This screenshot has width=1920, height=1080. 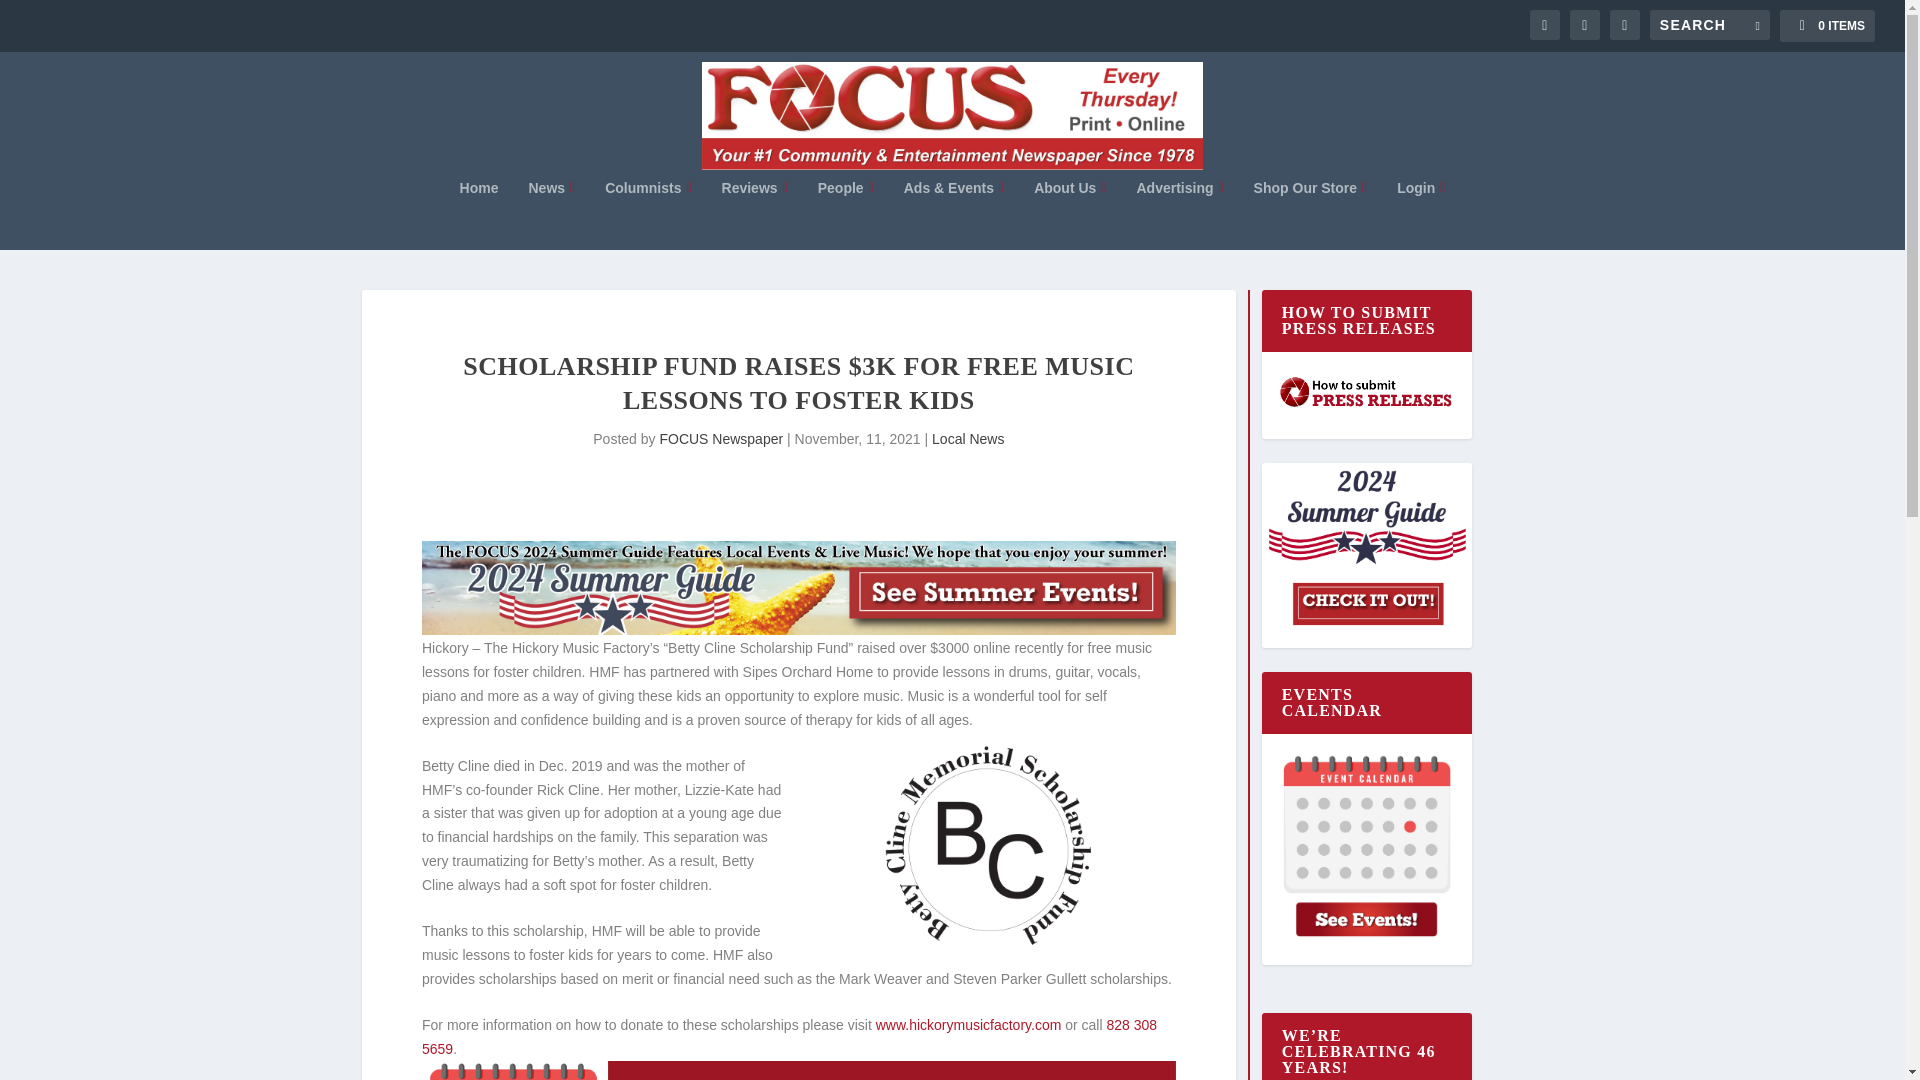 What do you see at coordinates (1310, 214) in the screenshot?
I see `Shop Our Store` at bounding box center [1310, 214].